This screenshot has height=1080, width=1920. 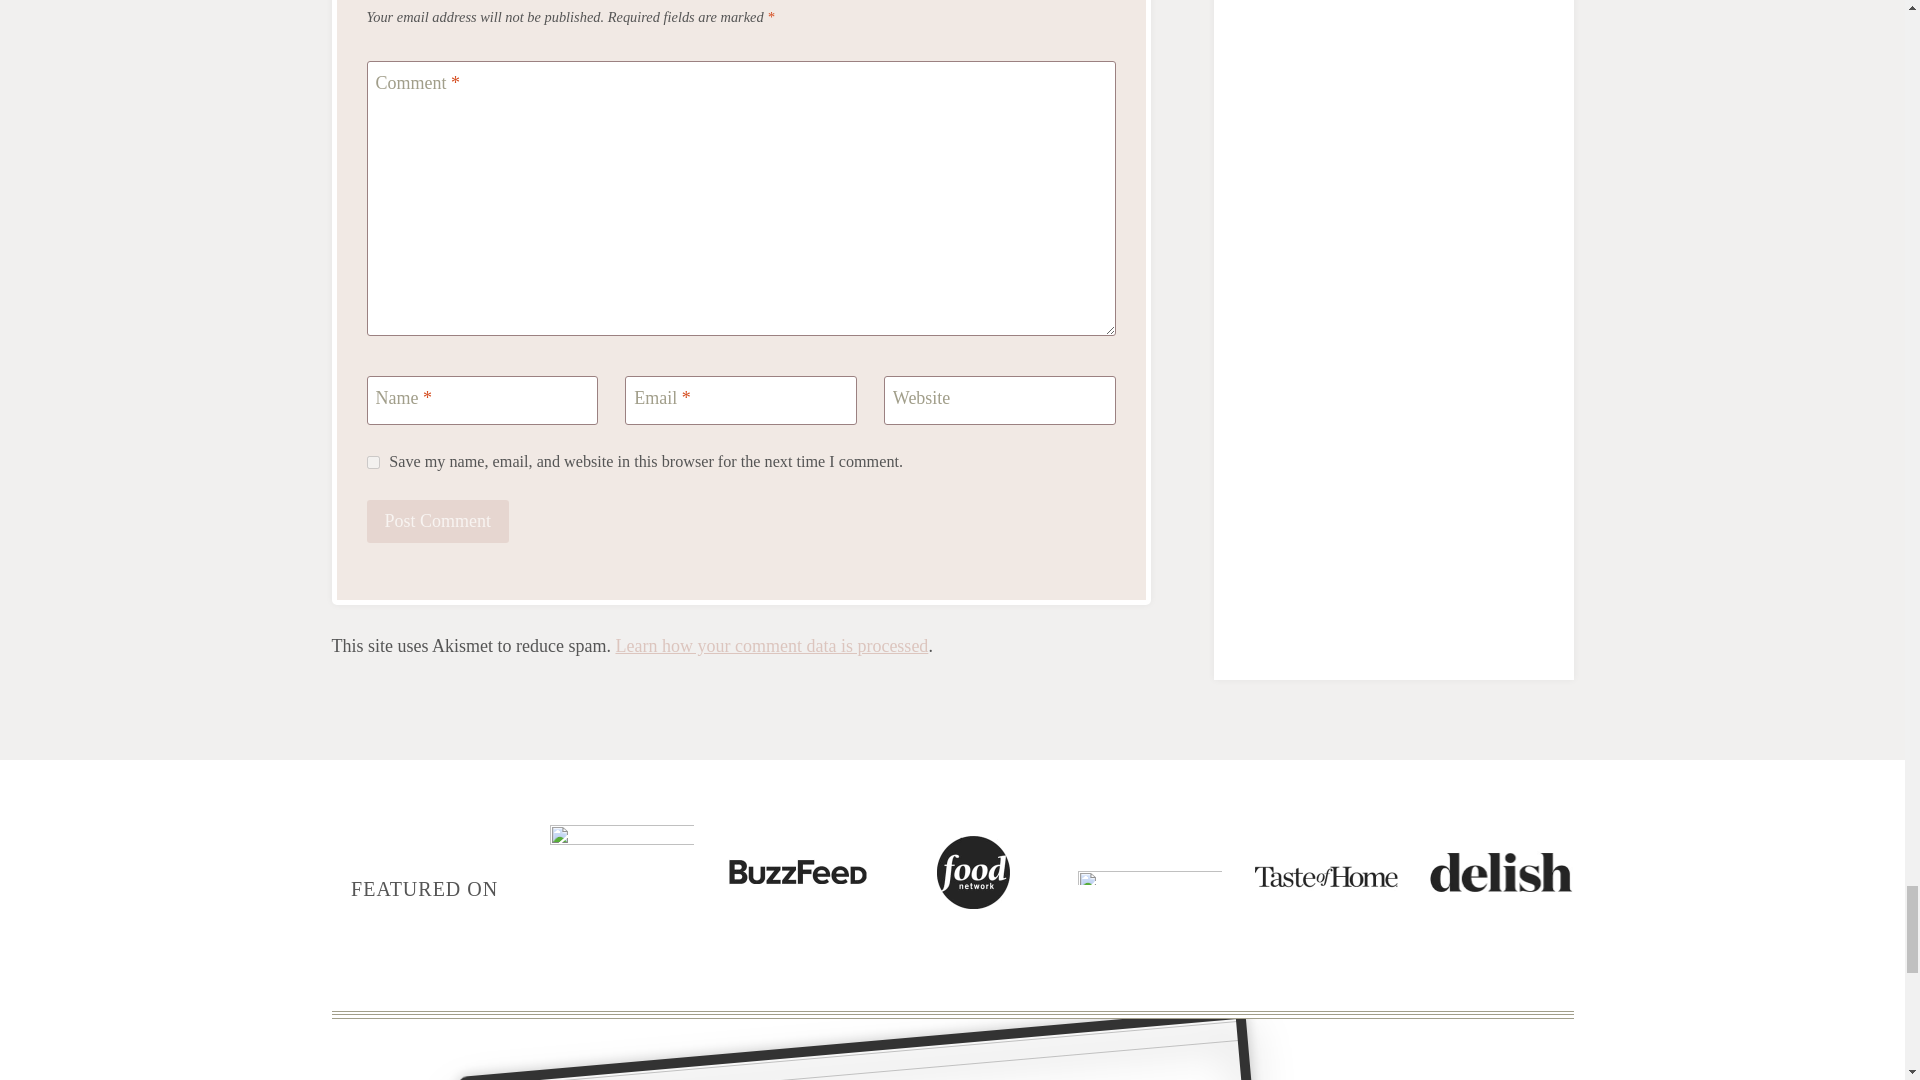 I want to click on yes, so click(x=372, y=462).